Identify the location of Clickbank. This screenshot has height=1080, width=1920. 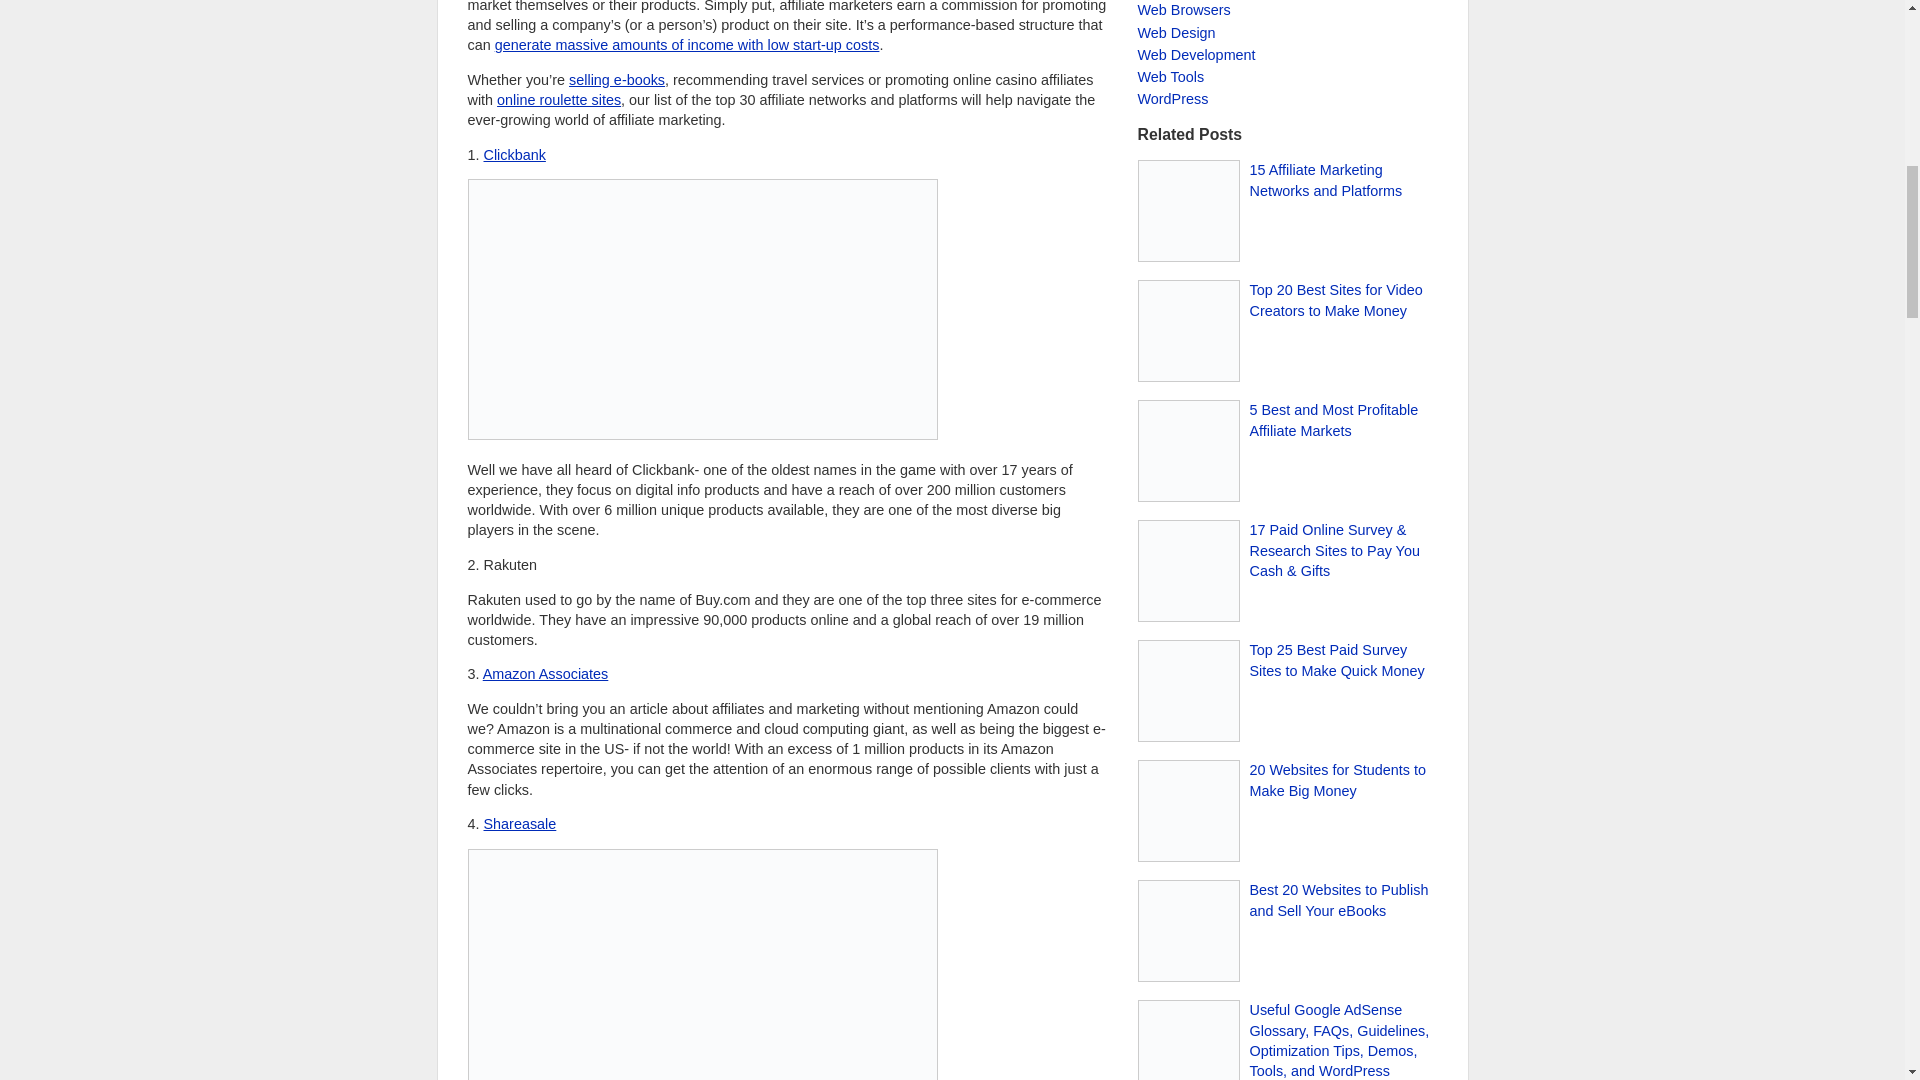
(514, 154).